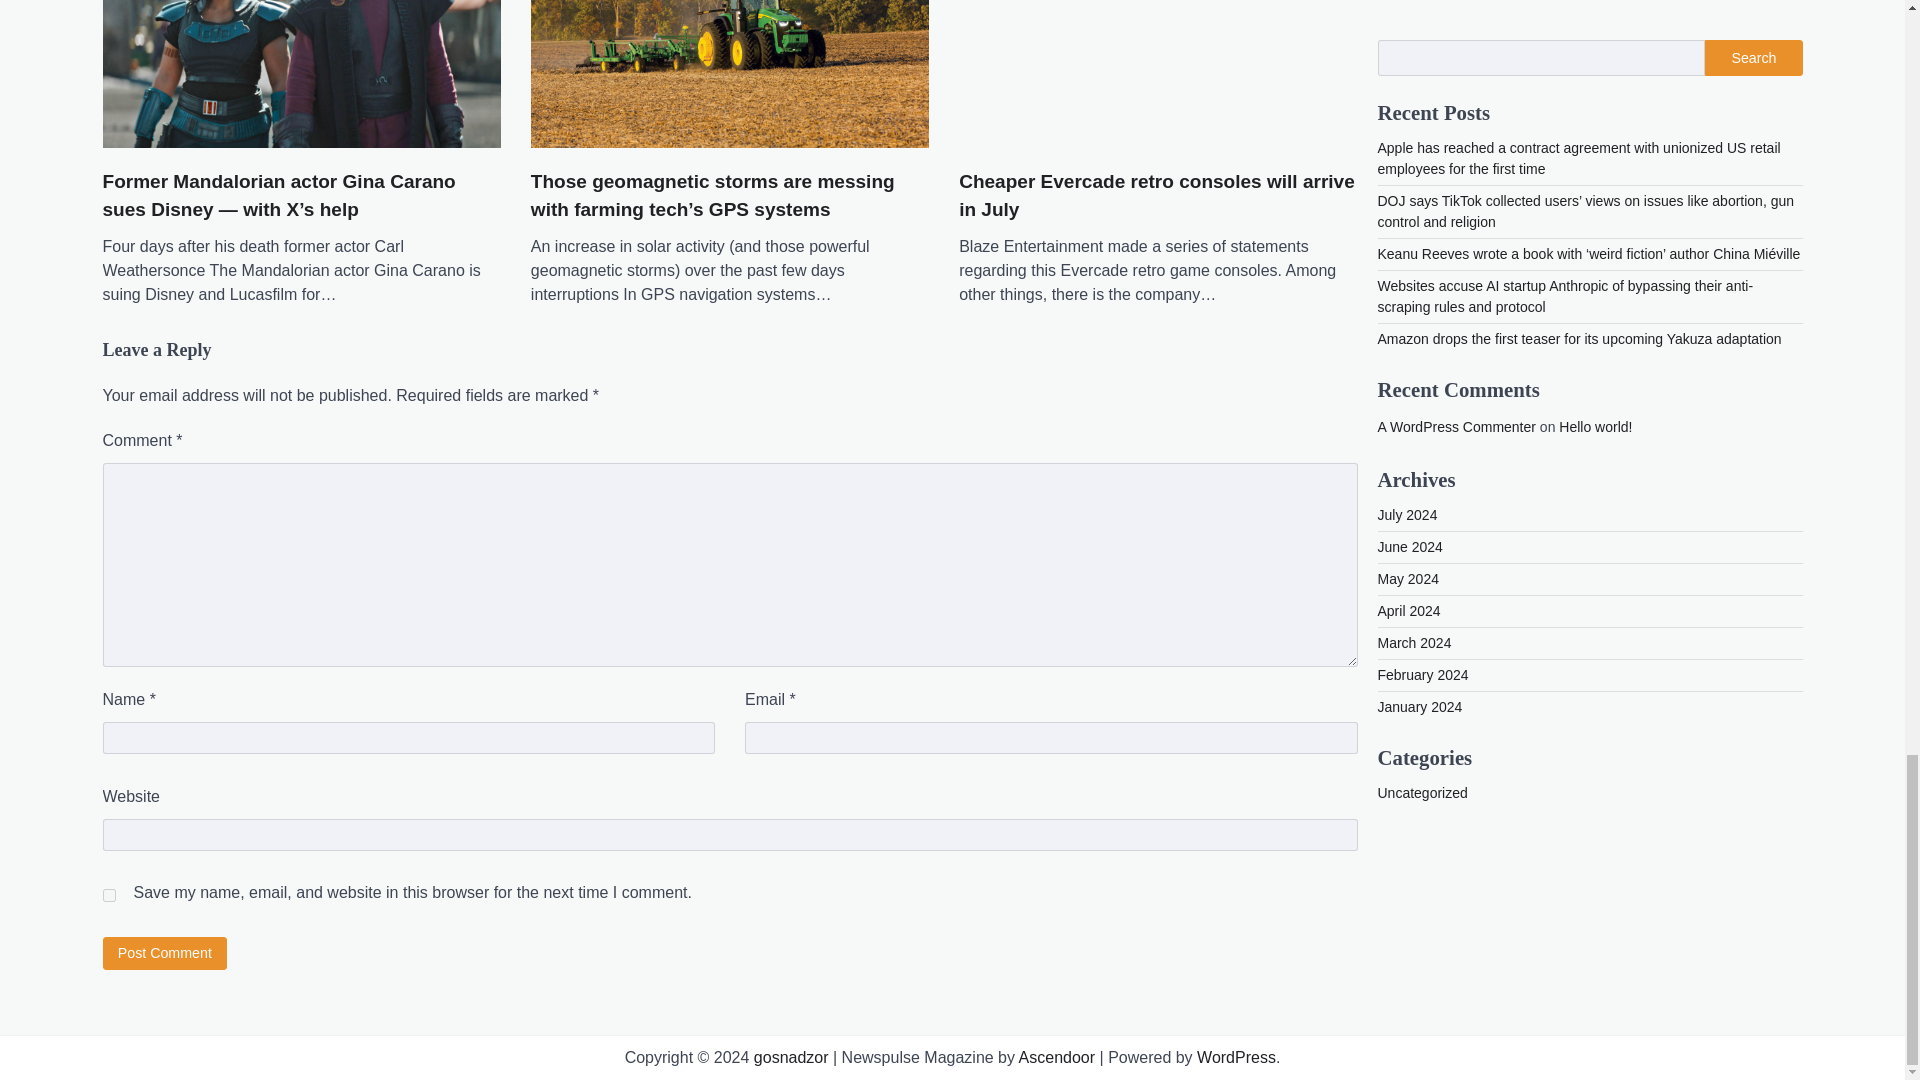 The height and width of the screenshot is (1080, 1920). I want to click on Post Comment, so click(164, 953).